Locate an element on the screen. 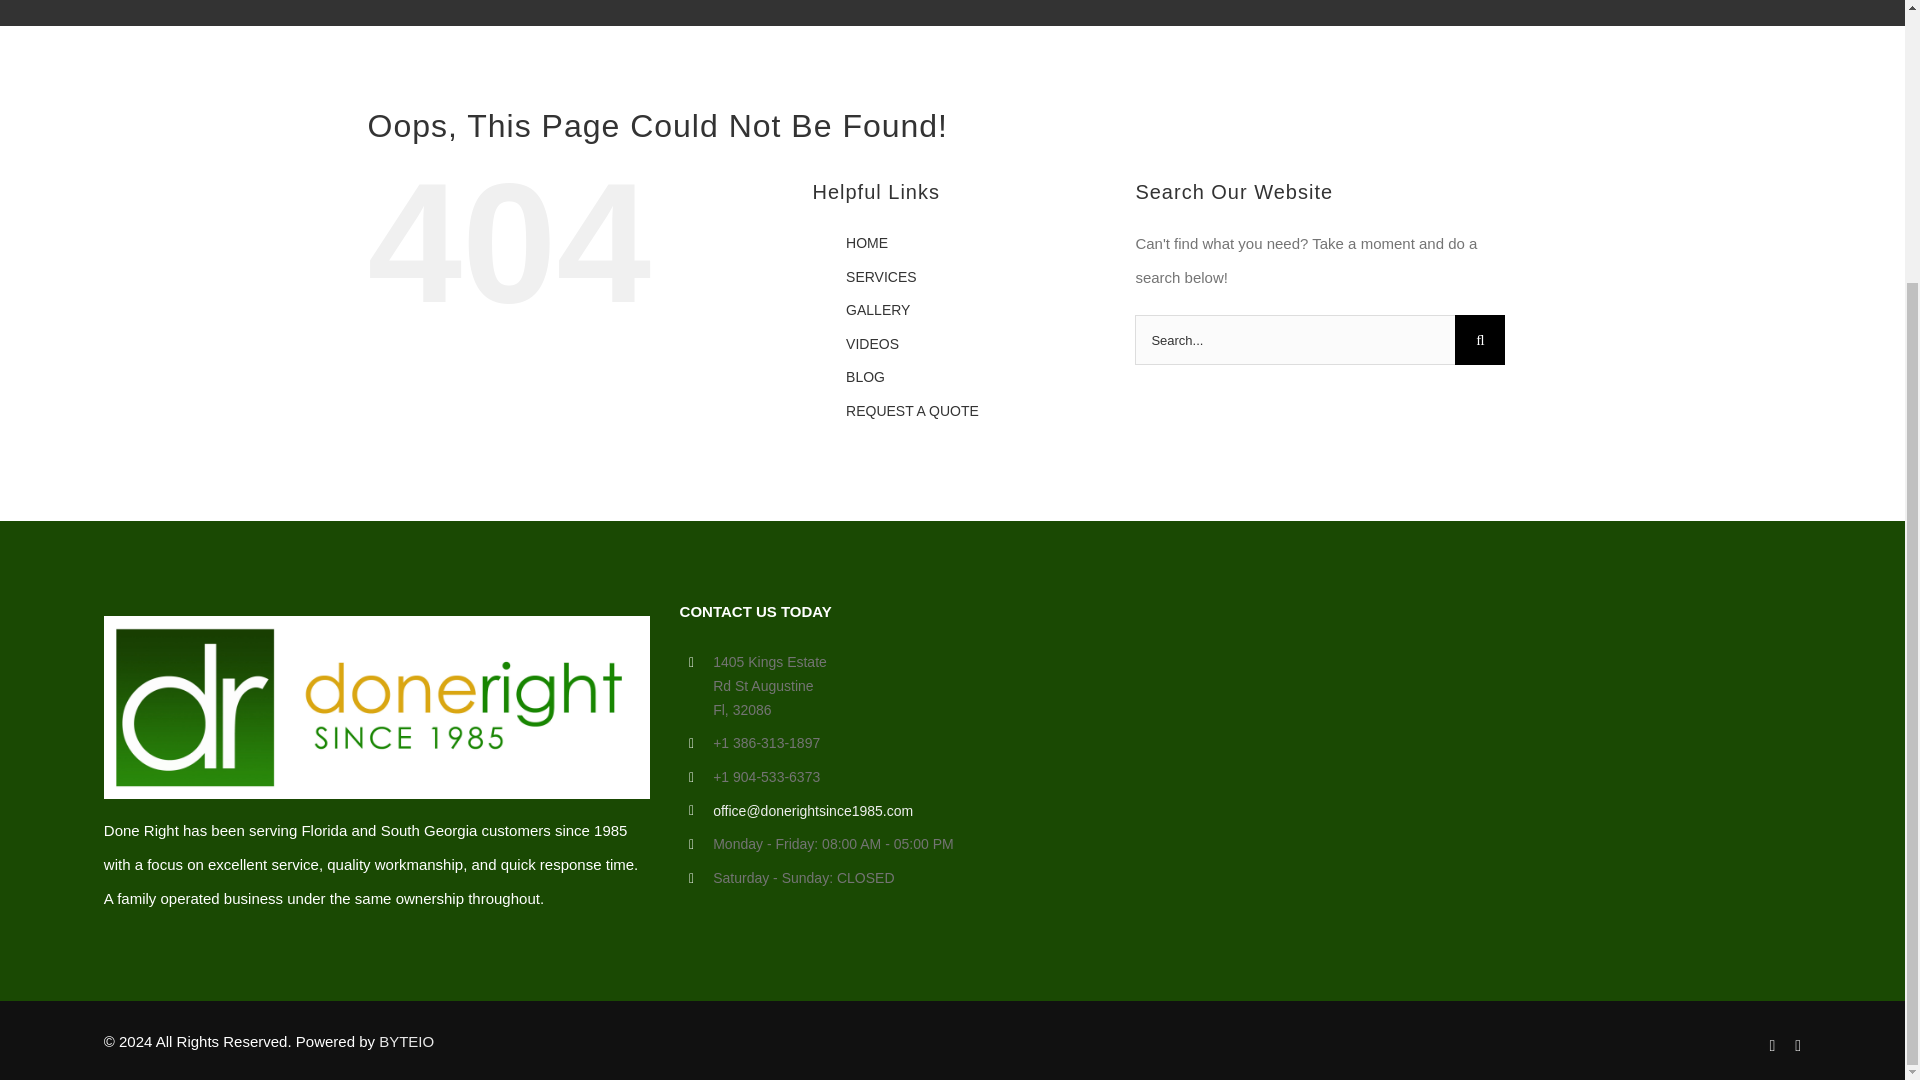  HOME is located at coordinates (866, 242).